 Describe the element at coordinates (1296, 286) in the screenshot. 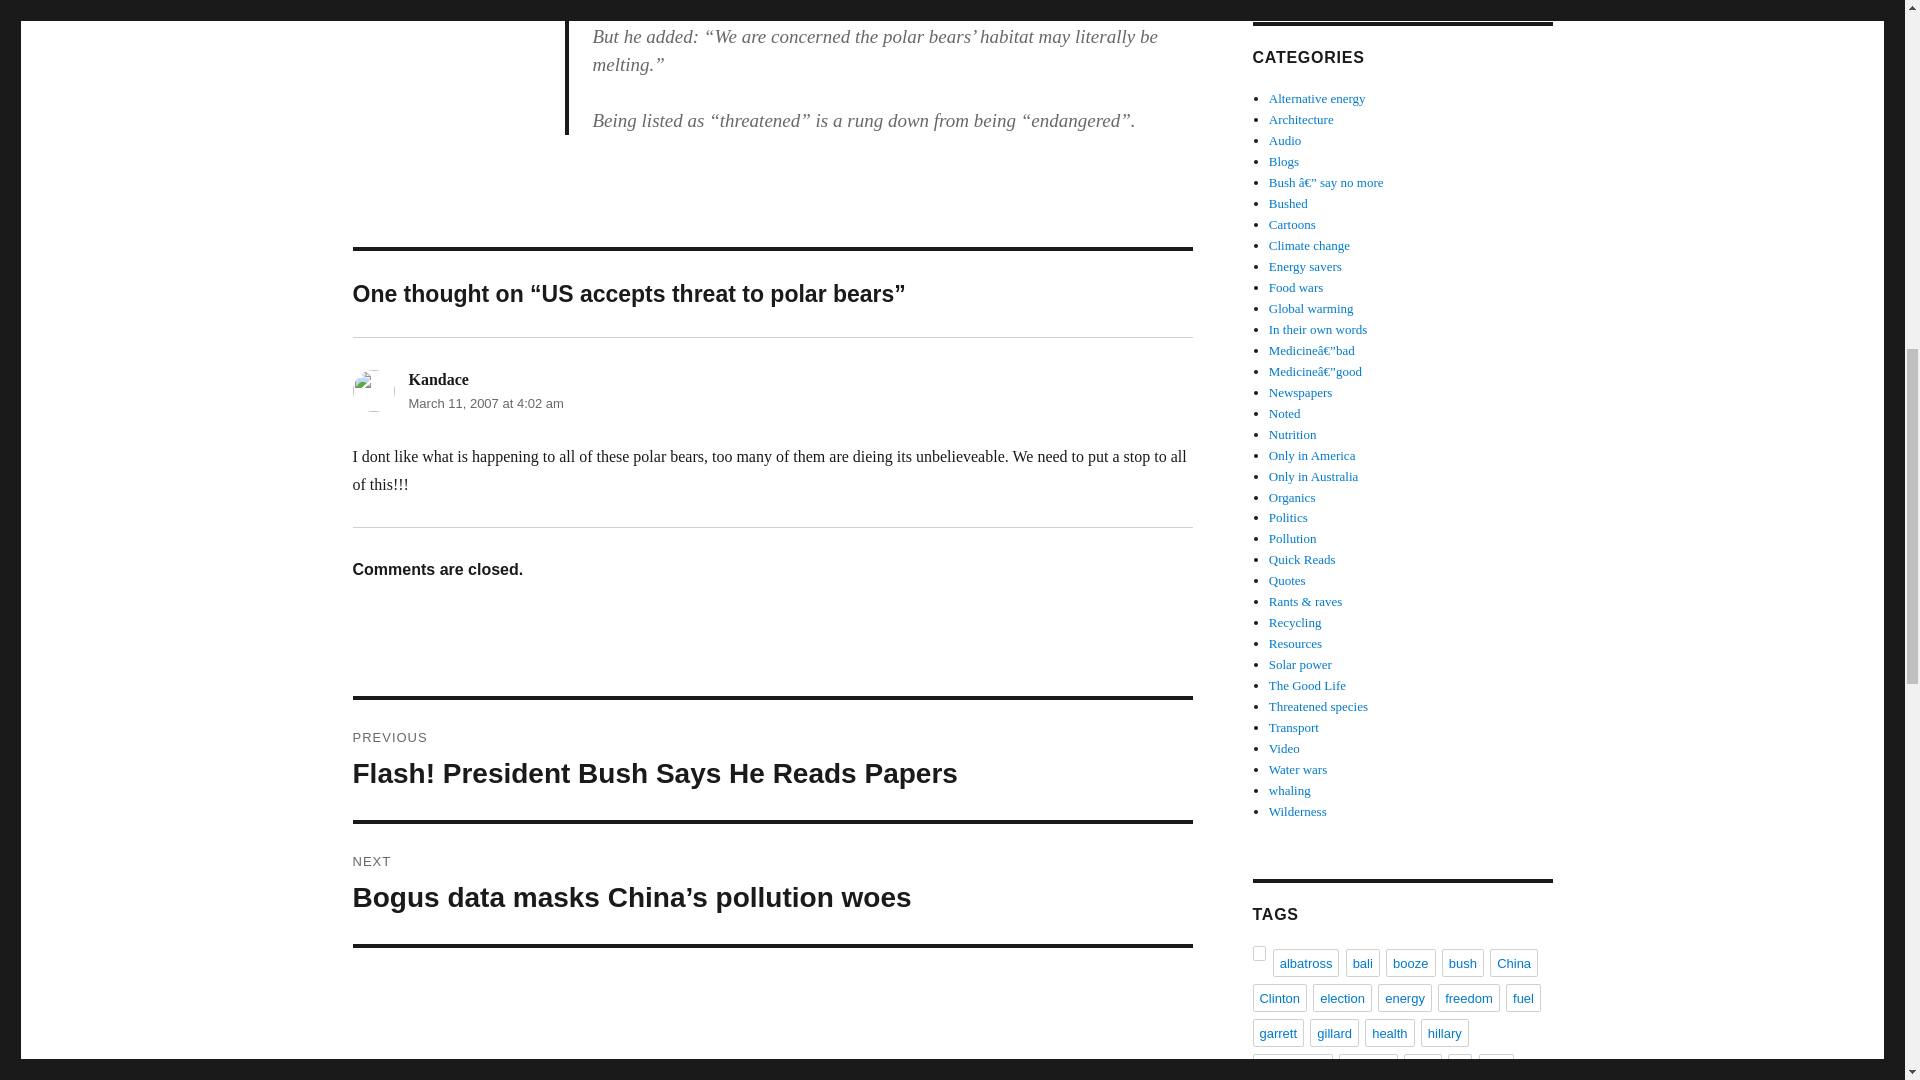

I see `Food wars` at that location.